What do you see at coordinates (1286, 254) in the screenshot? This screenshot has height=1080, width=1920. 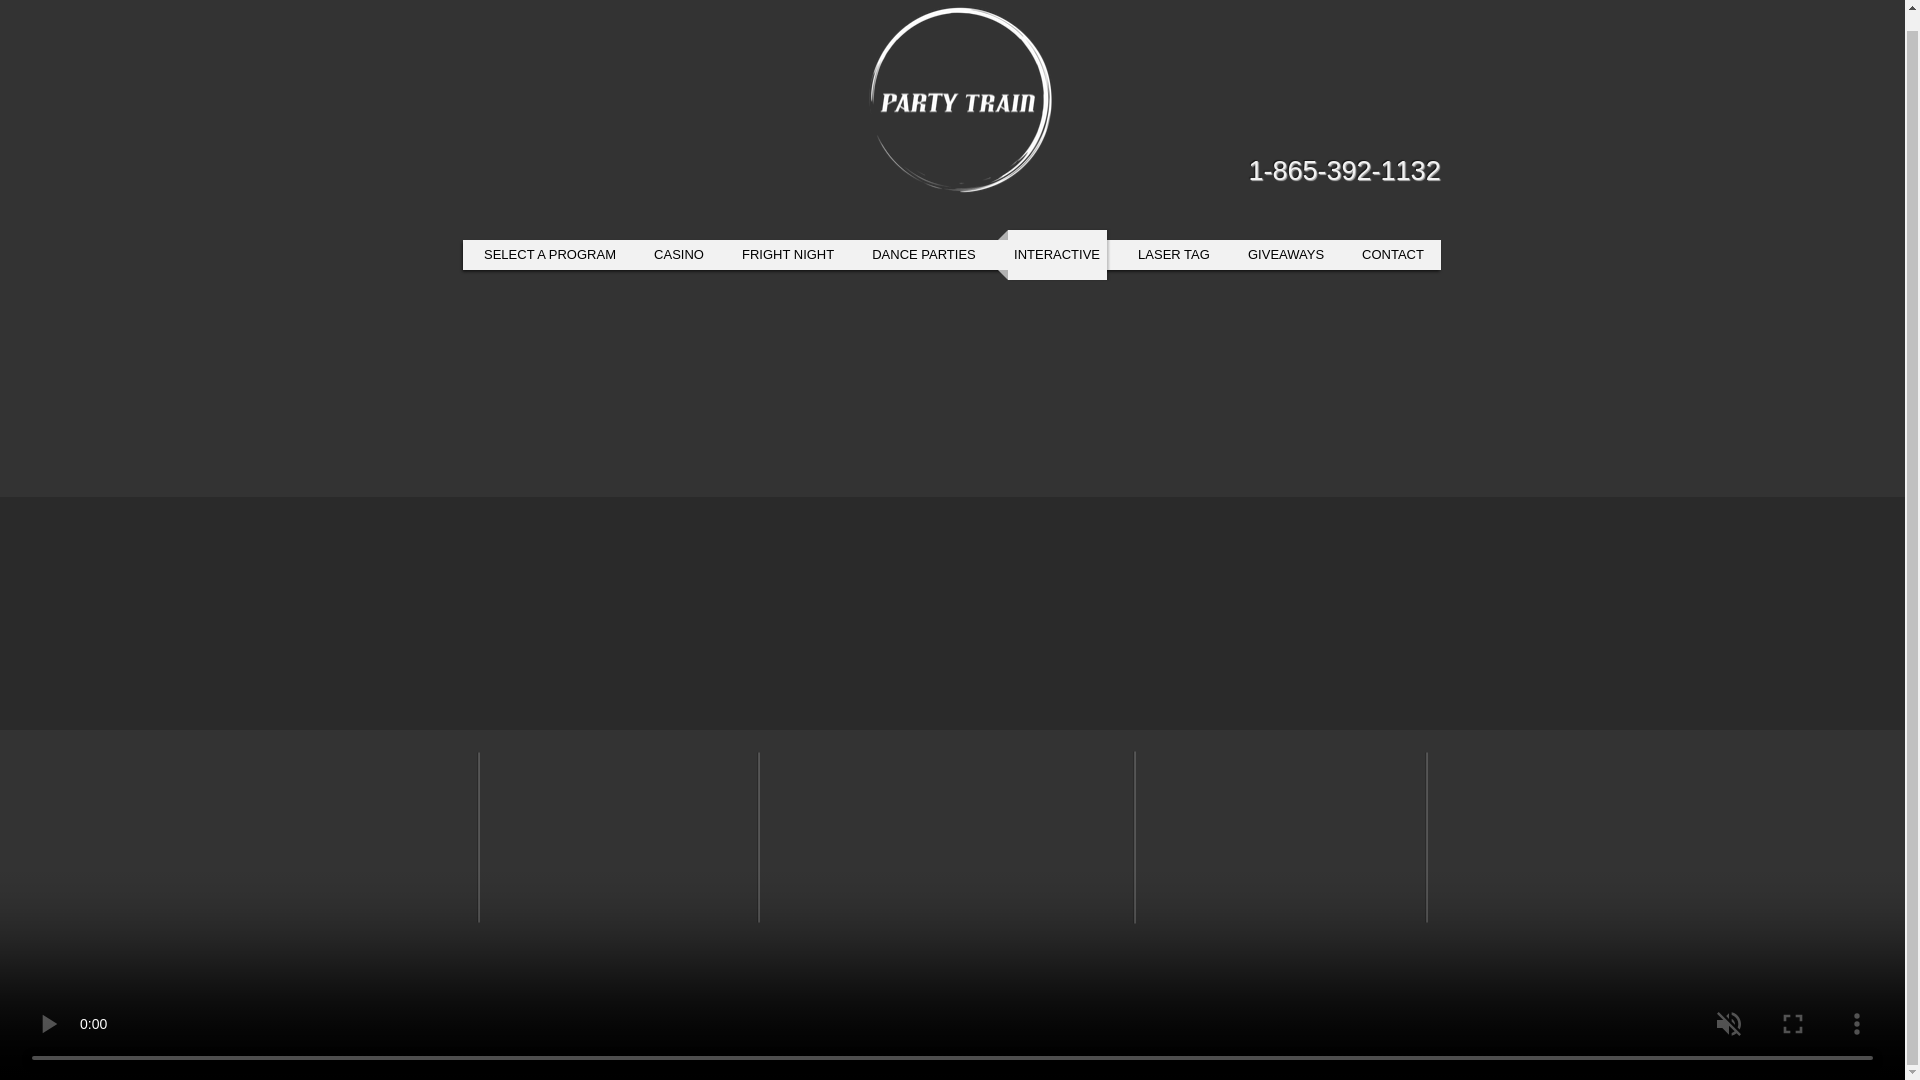 I see `GIVEAWAYS` at bounding box center [1286, 254].